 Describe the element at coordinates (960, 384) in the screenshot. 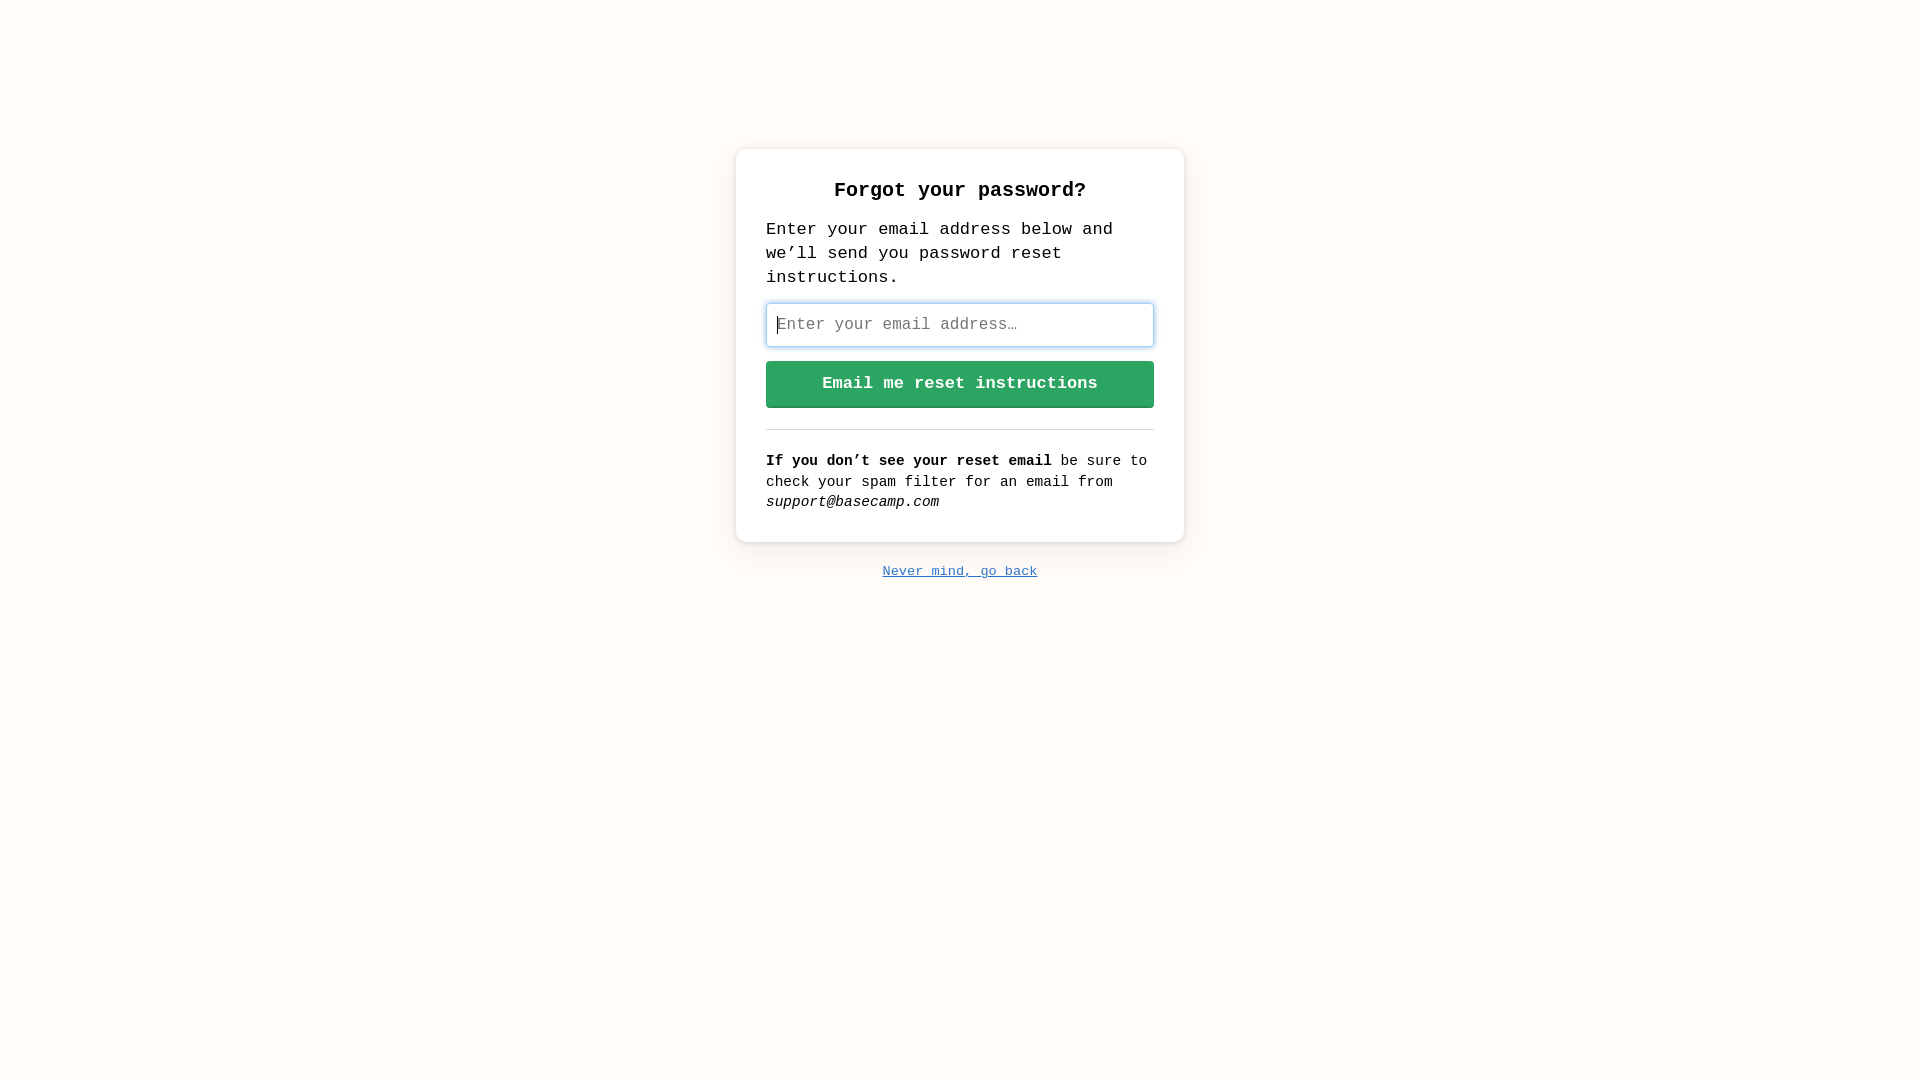

I see `Email me reset instructions` at that location.